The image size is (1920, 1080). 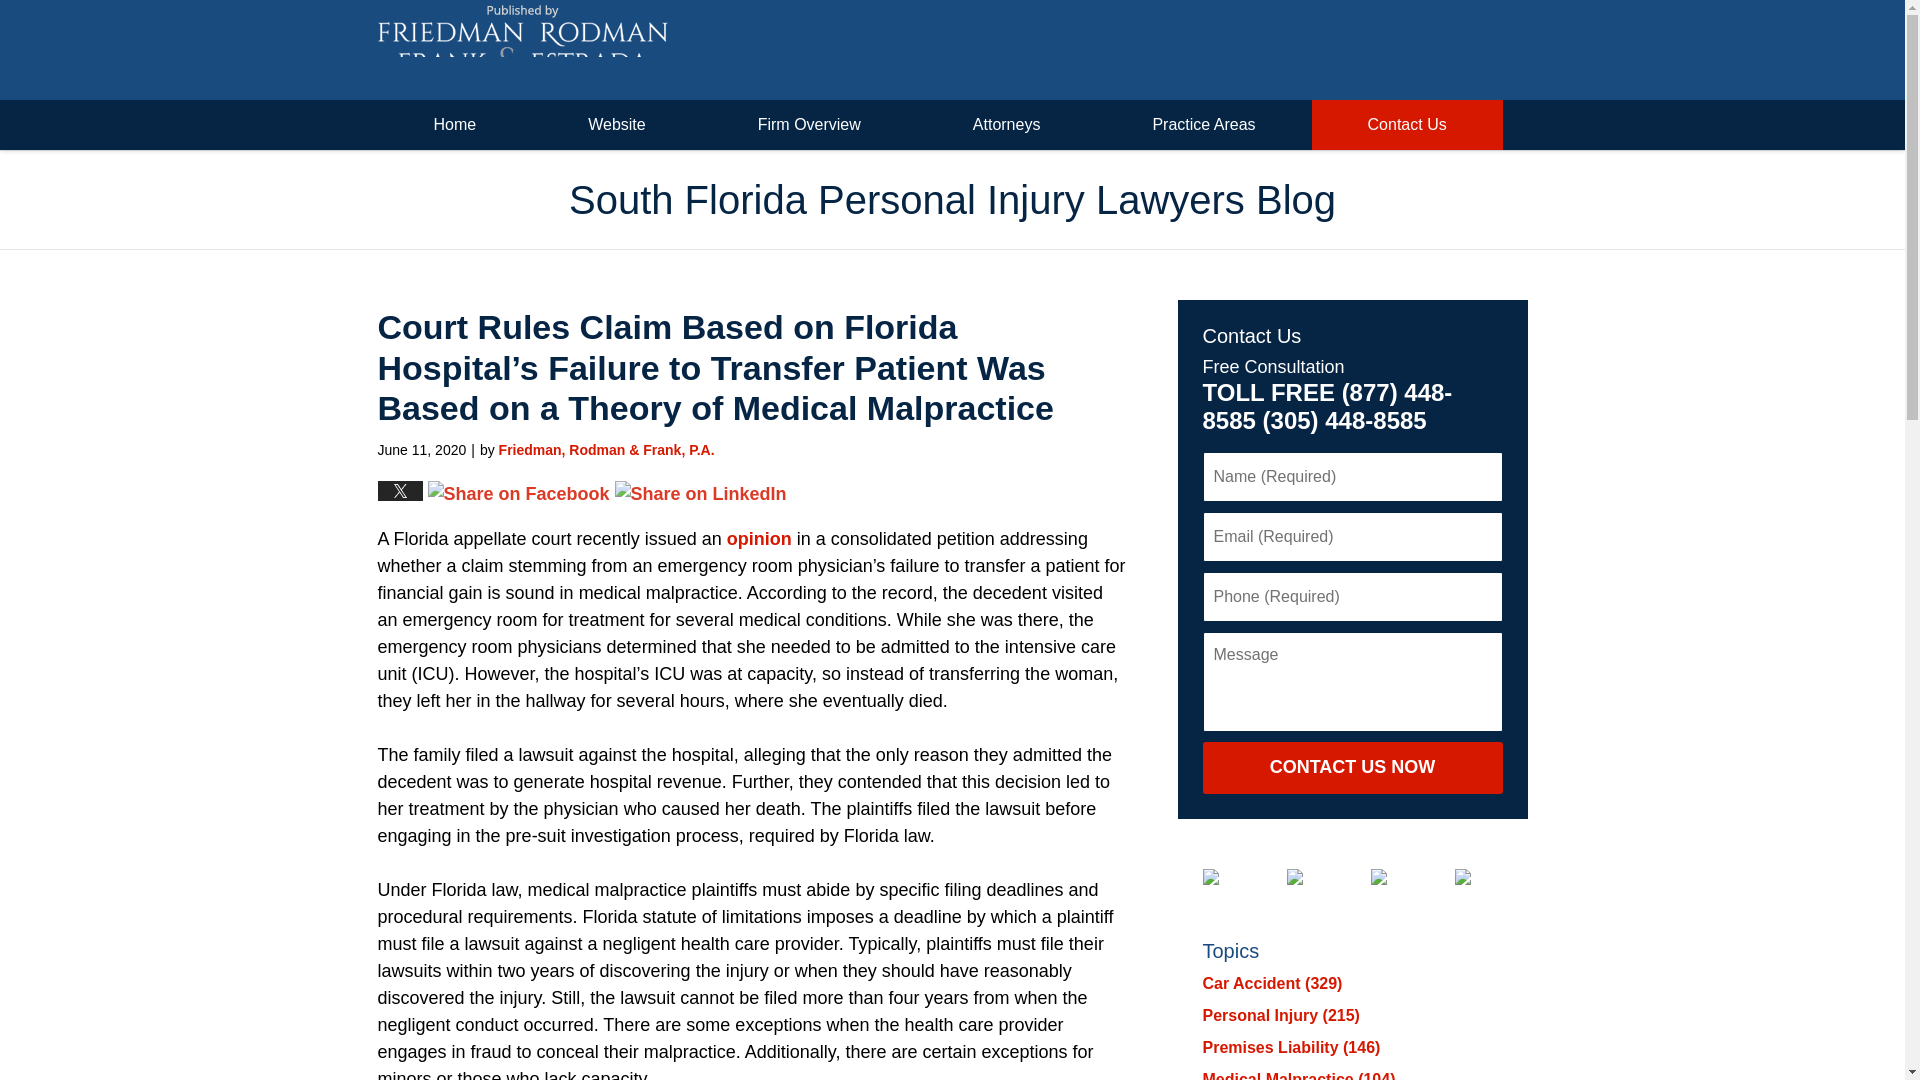 What do you see at coordinates (1394, 876) in the screenshot?
I see `Justia` at bounding box center [1394, 876].